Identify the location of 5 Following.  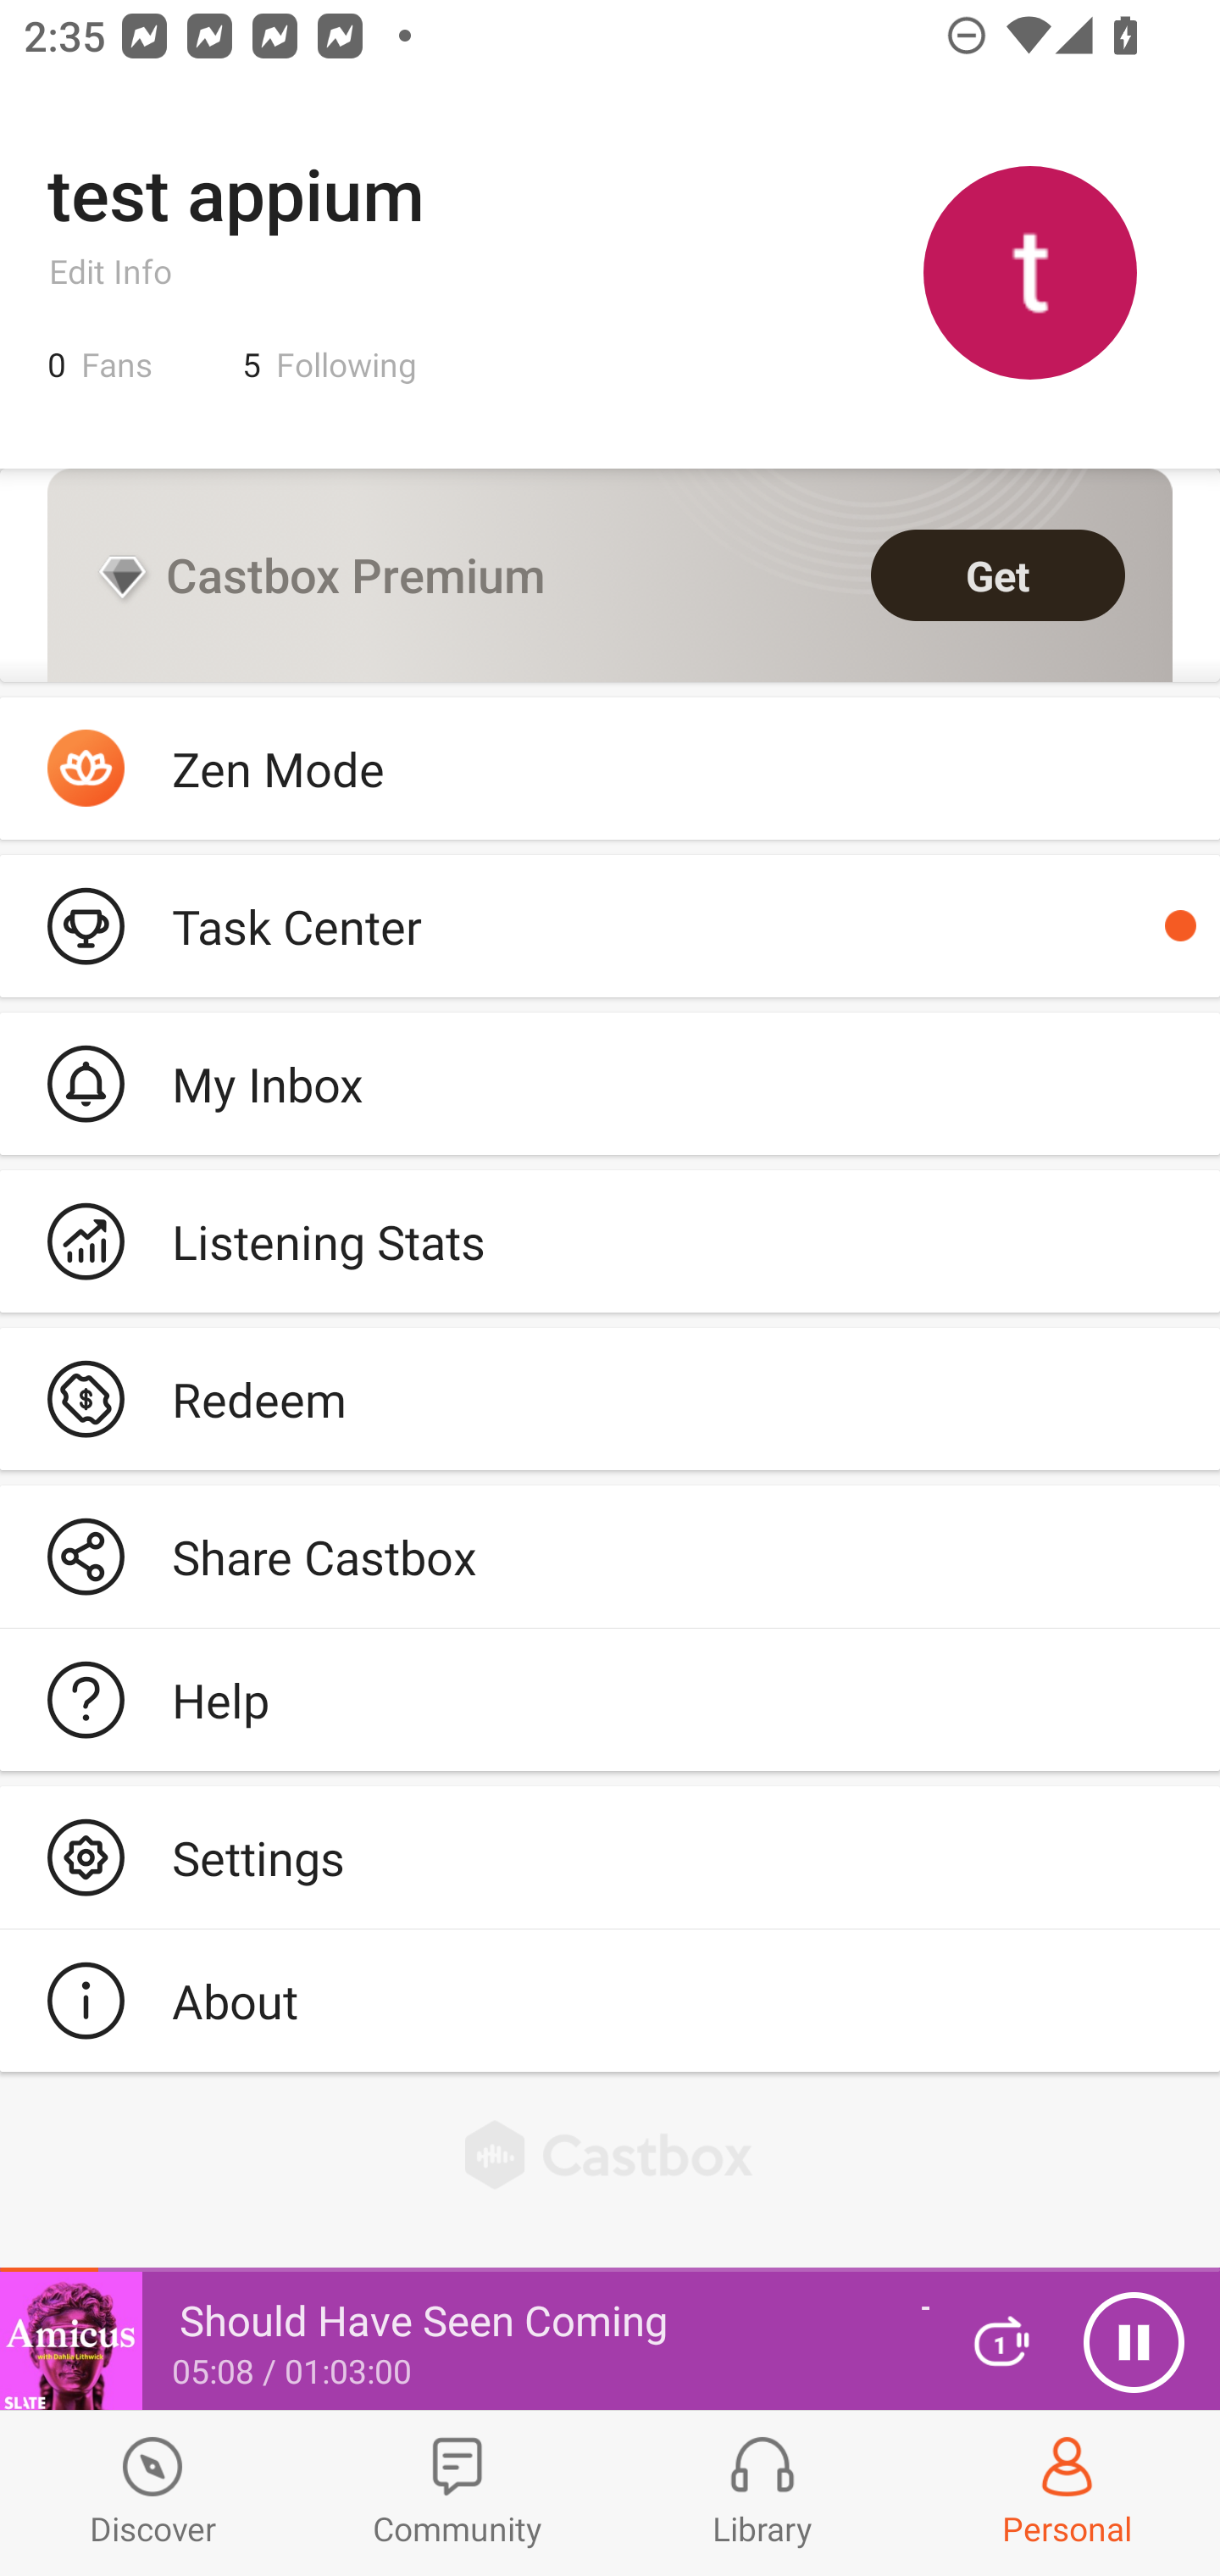
(330, 364).